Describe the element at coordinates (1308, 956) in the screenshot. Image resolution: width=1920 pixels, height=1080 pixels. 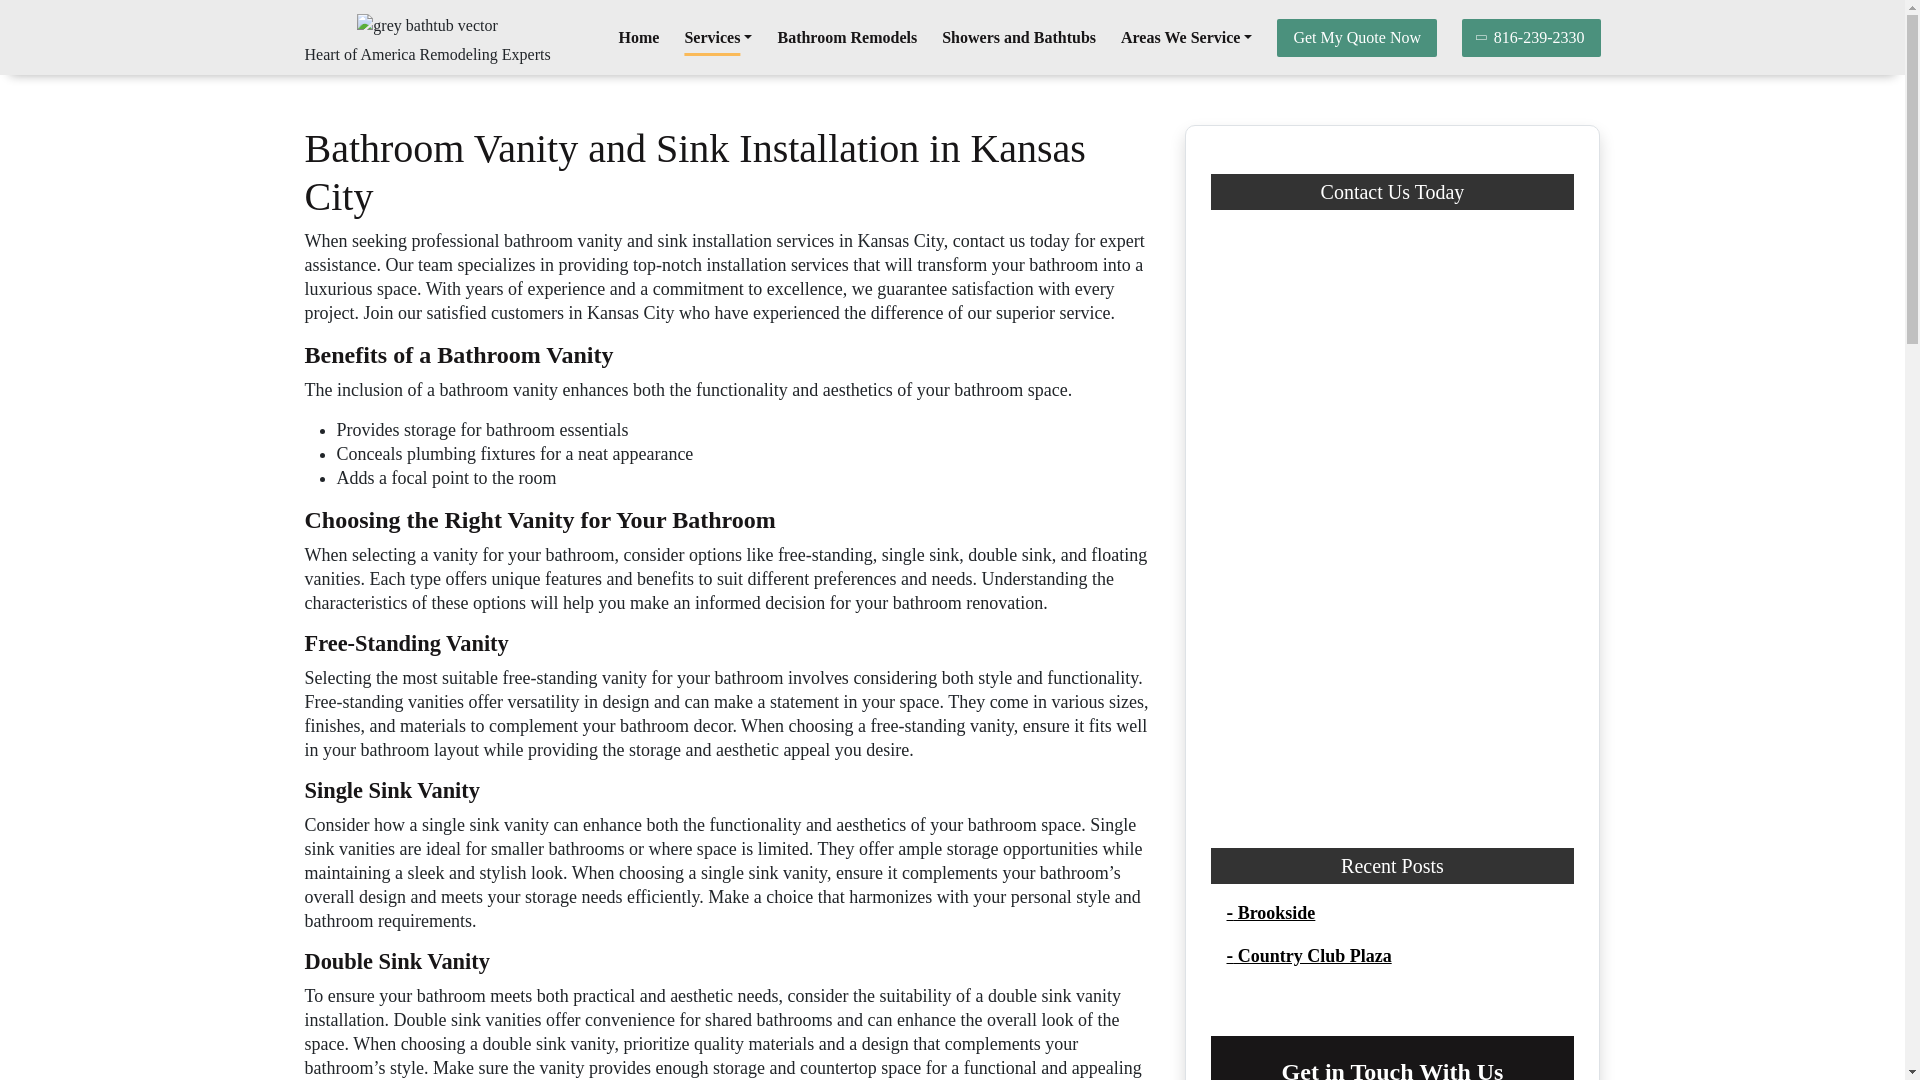
I see `- Country Club Plaza` at that location.